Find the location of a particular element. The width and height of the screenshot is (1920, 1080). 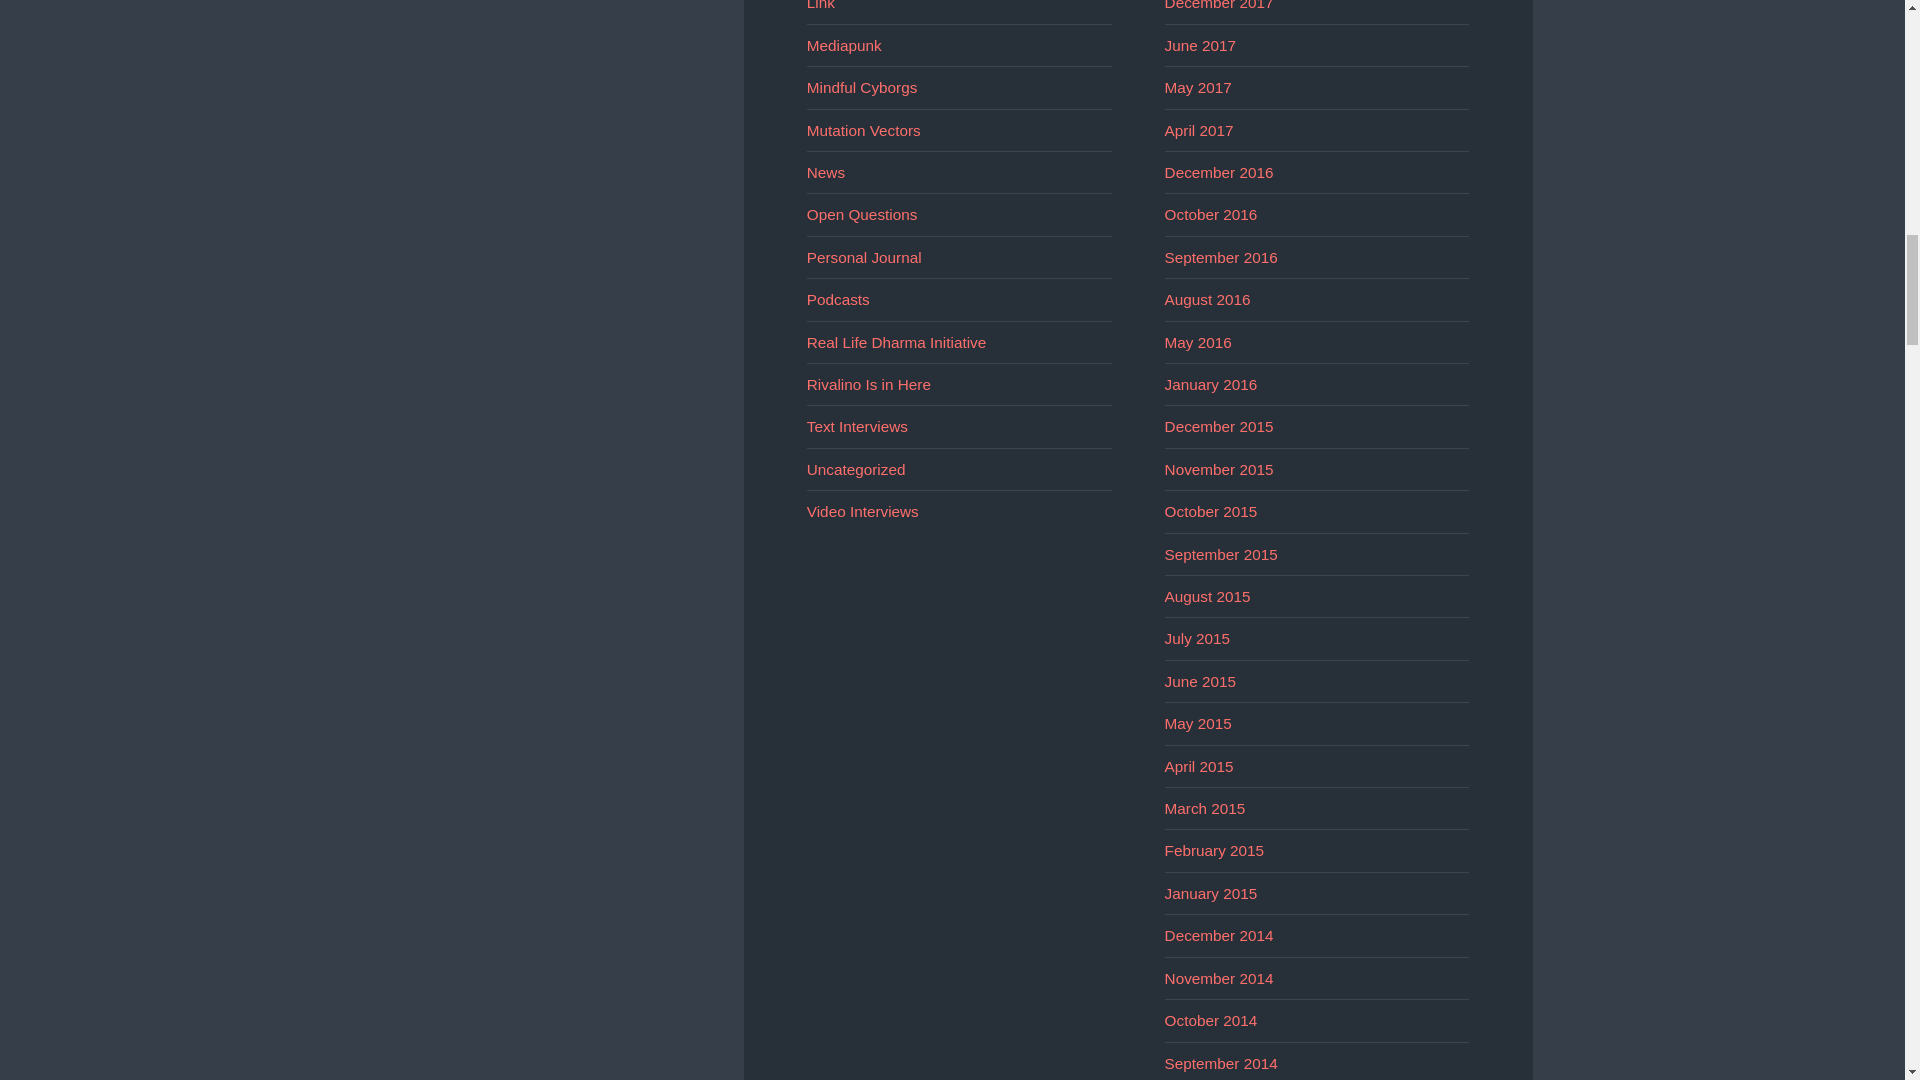

Mediapunk is located at coordinates (844, 45).